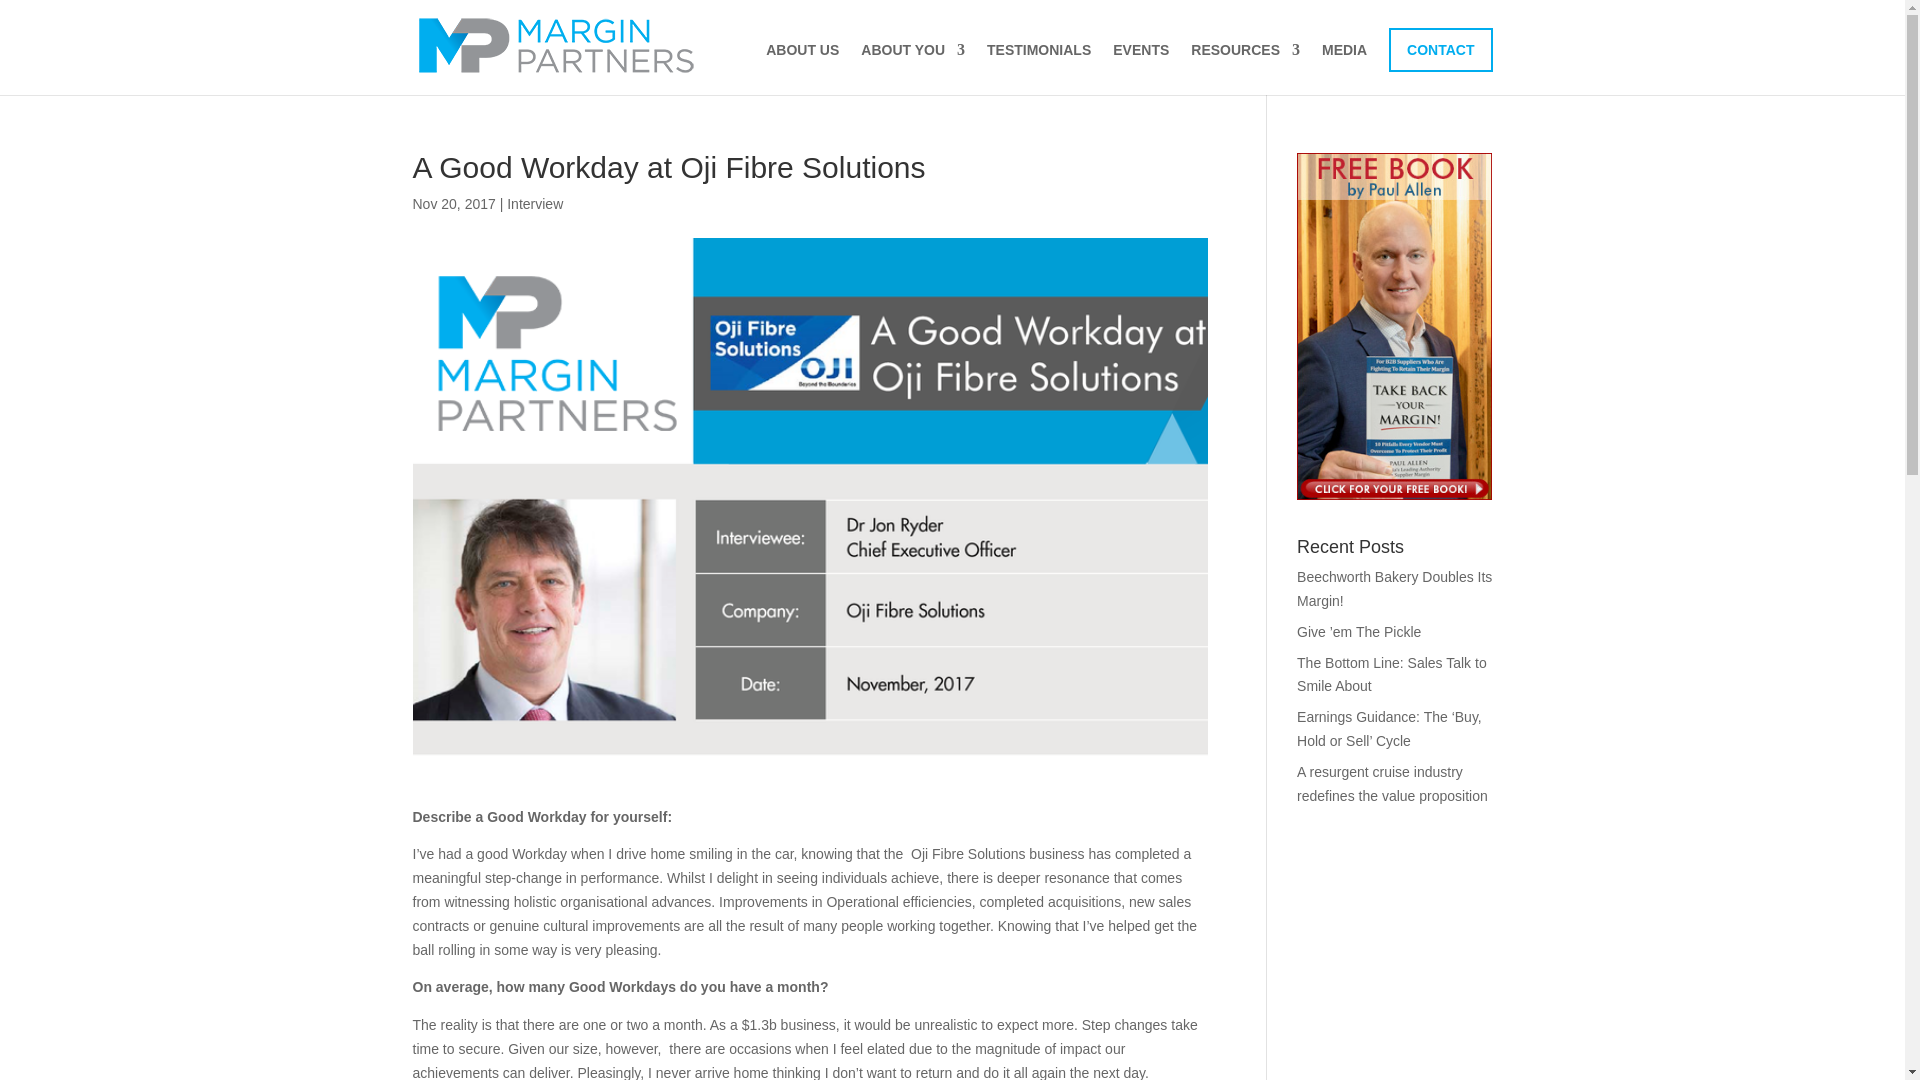 The width and height of the screenshot is (1920, 1080). I want to click on The Bottom Line: Sales Talk to Smile About, so click(1392, 674).